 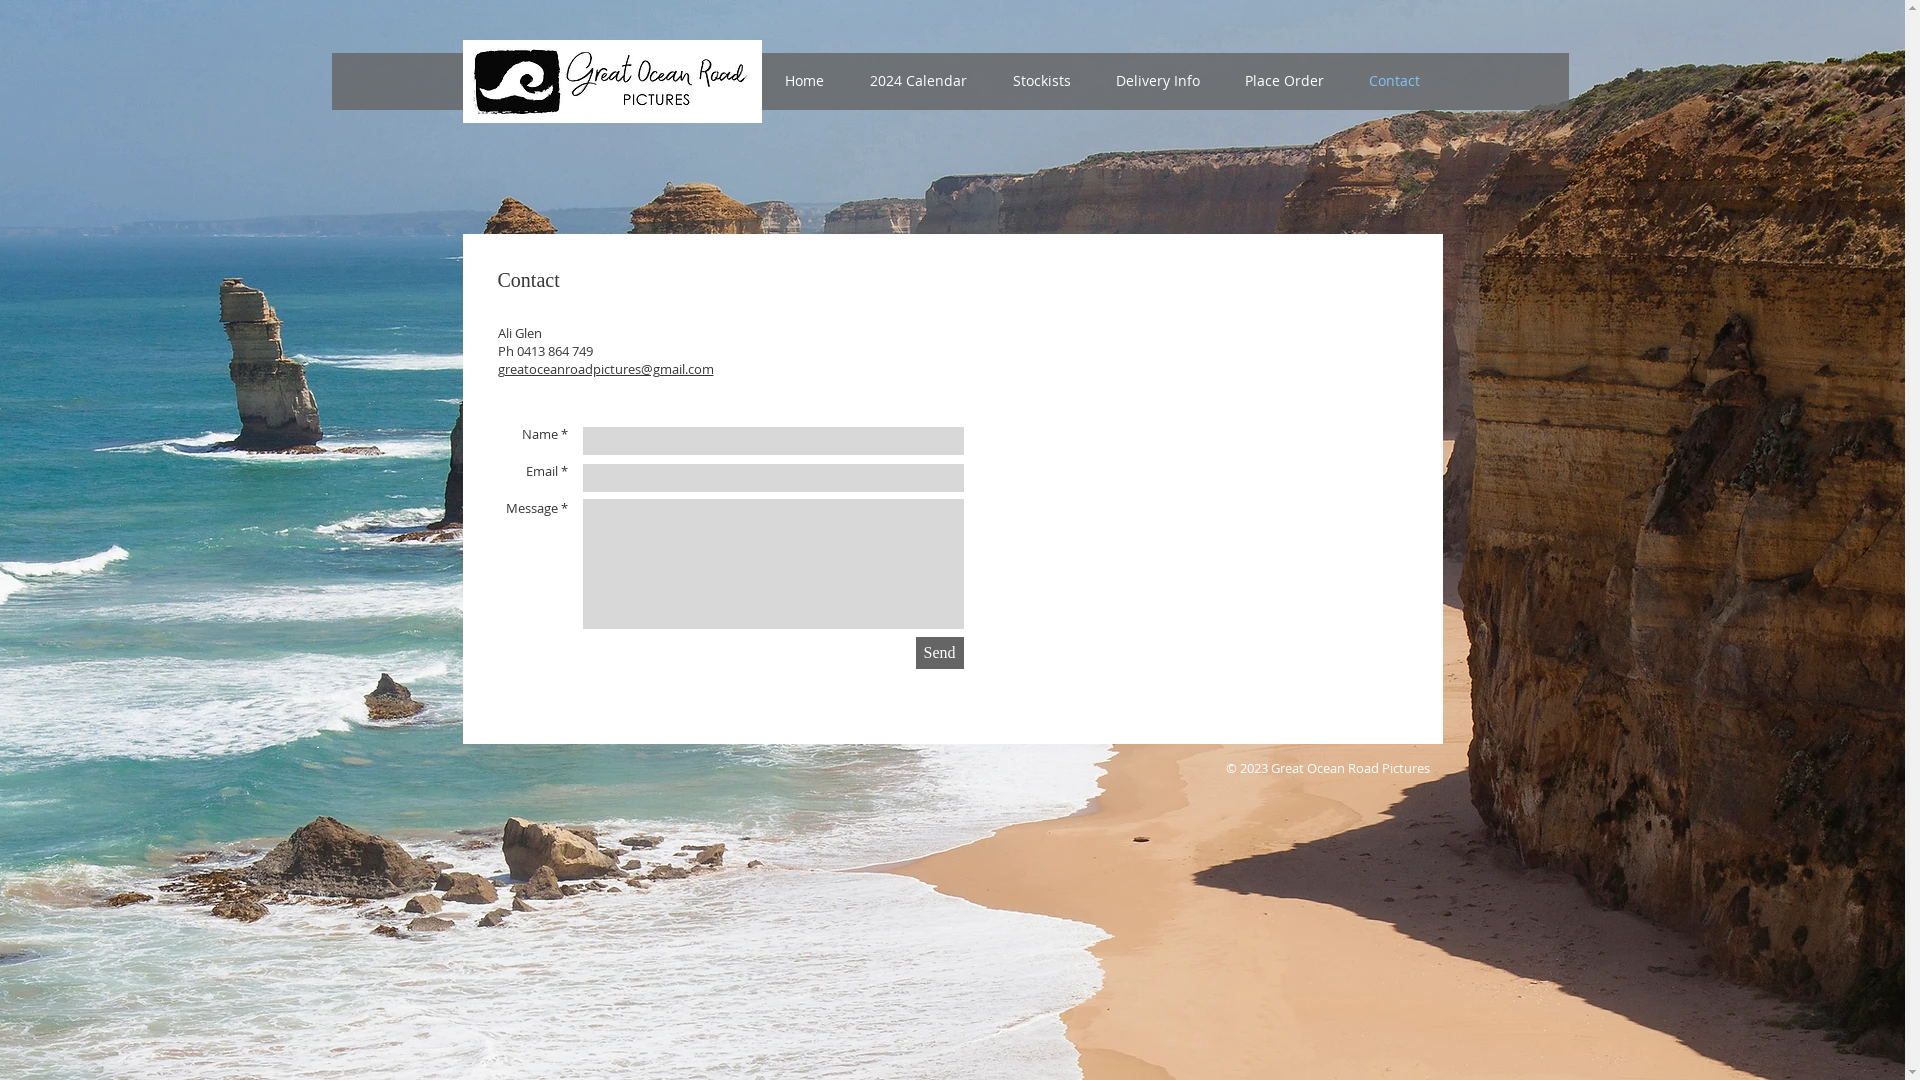 What do you see at coordinates (918, 81) in the screenshot?
I see `2024 Calendar` at bounding box center [918, 81].